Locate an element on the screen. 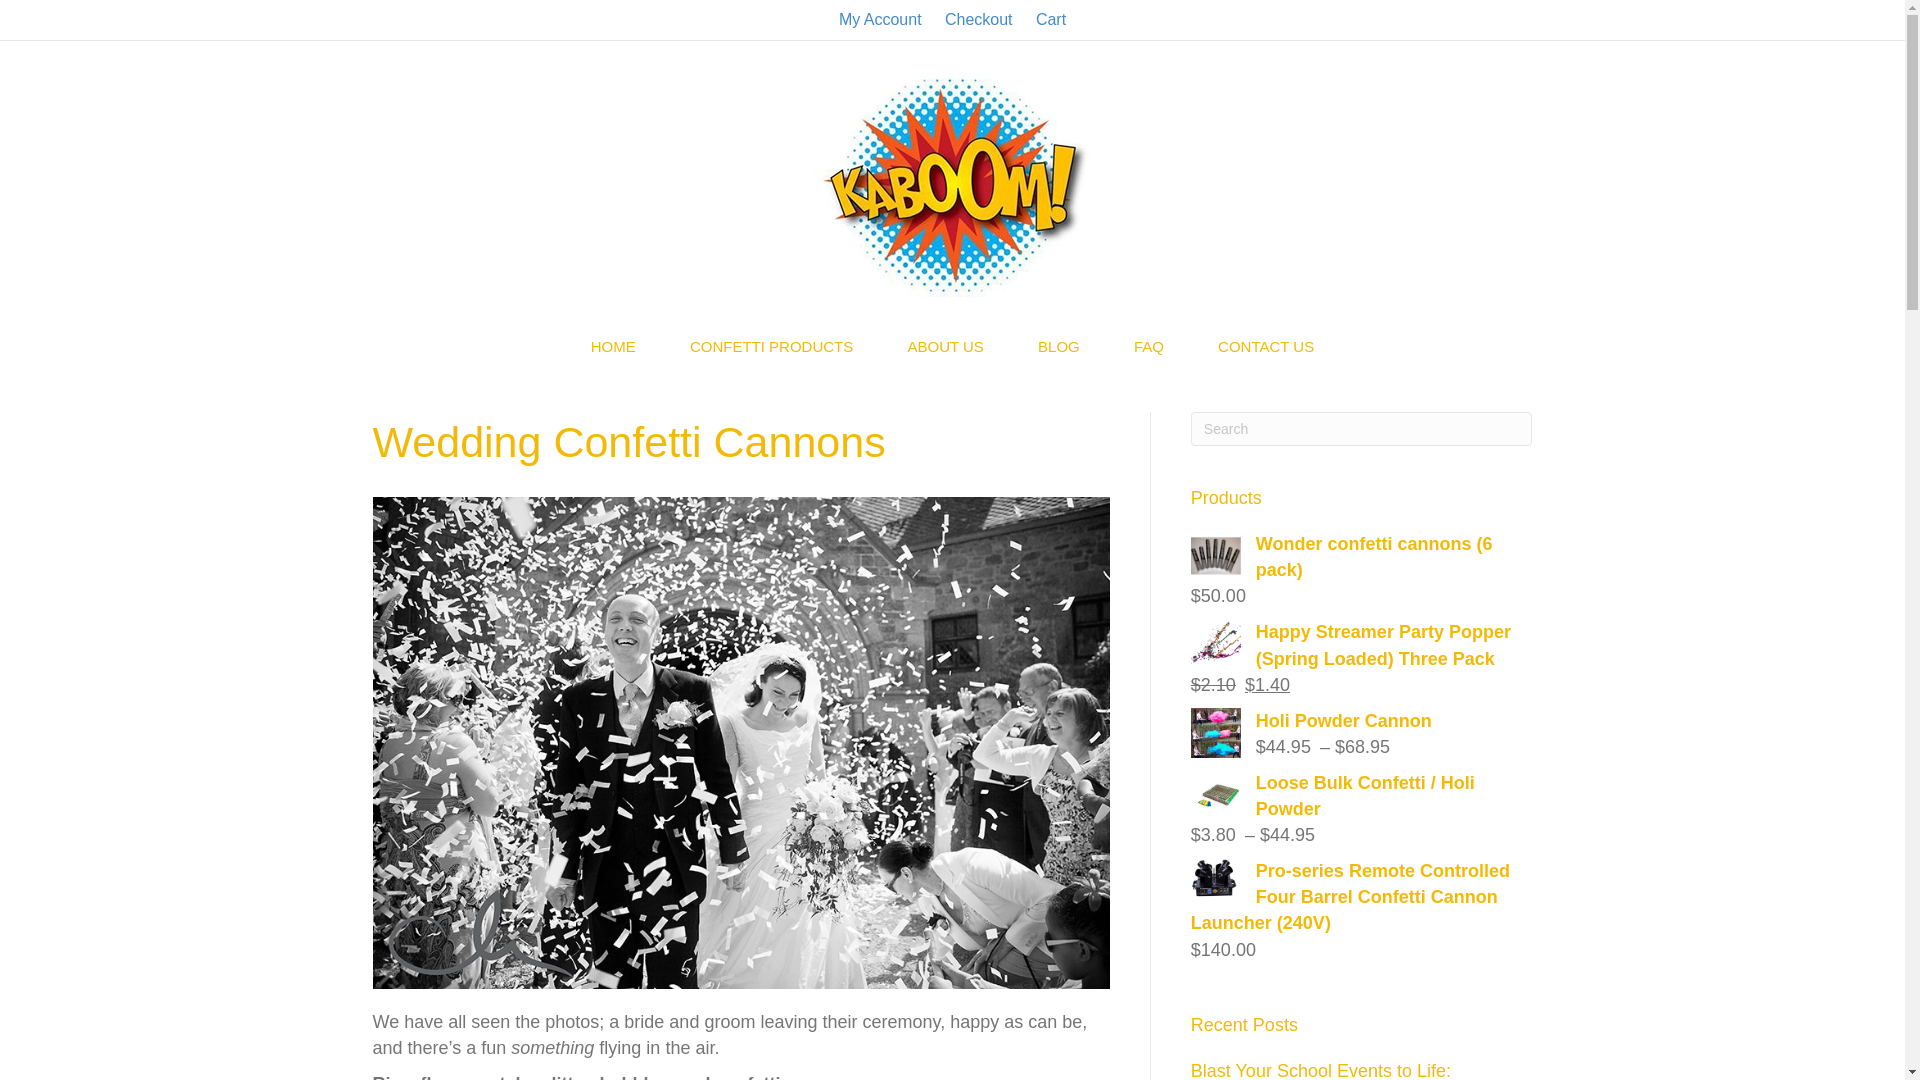 This screenshot has height=1080, width=1920. FAQ is located at coordinates (1149, 346).